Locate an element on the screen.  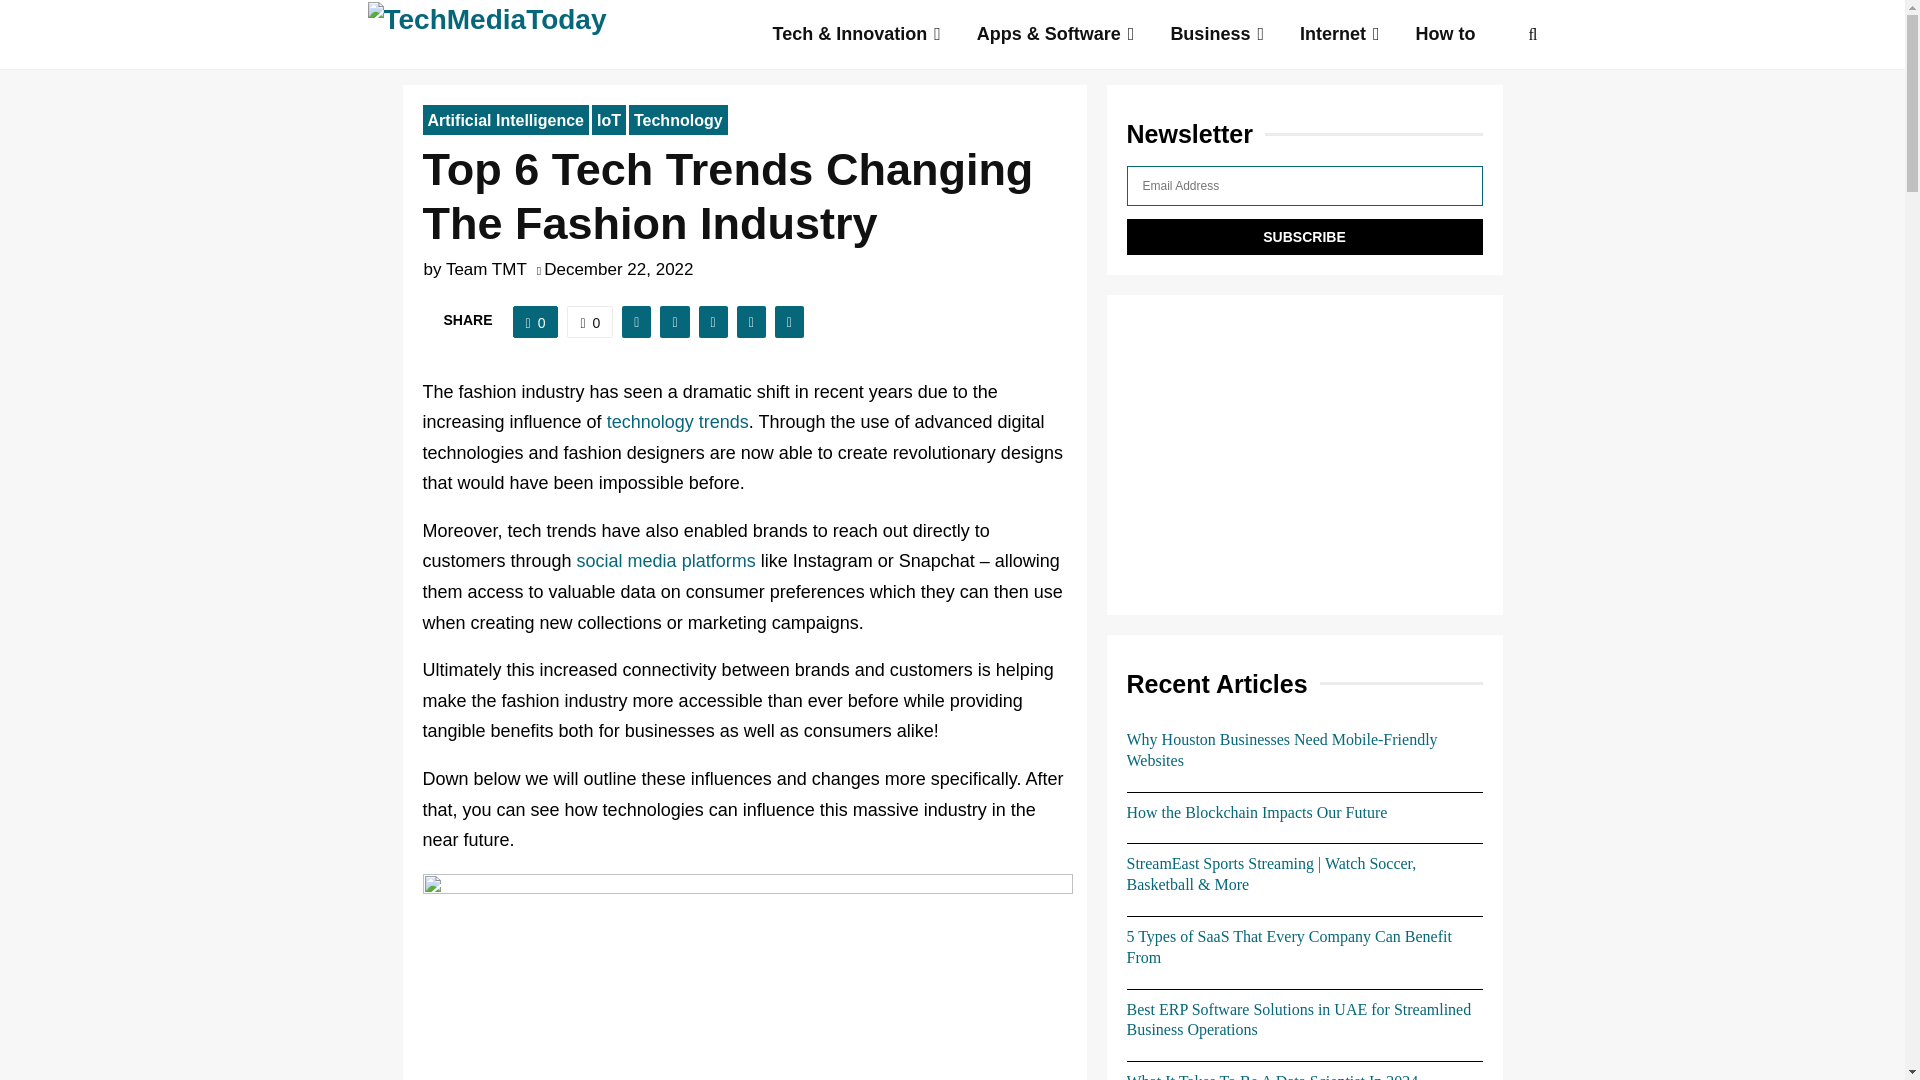
Internet is located at coordinates (1340, 35).